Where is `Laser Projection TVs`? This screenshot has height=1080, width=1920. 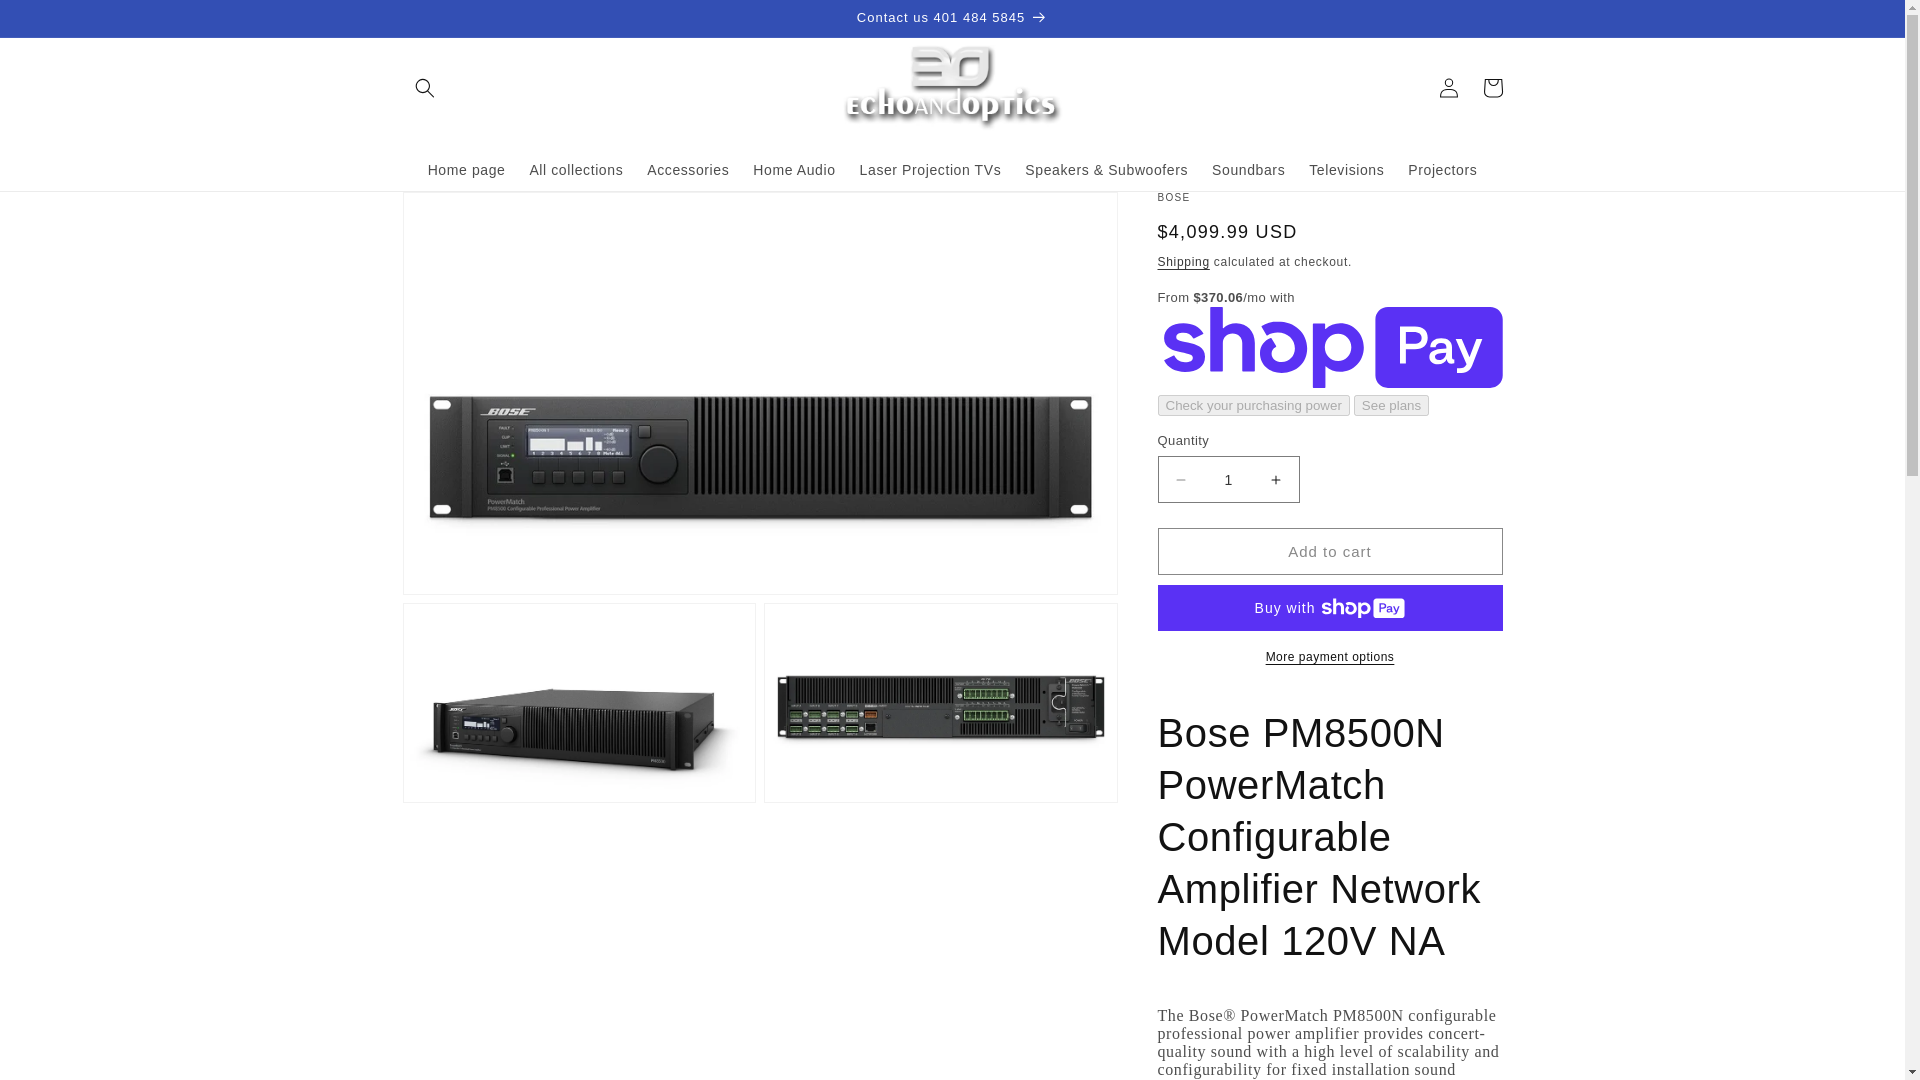
Laser Projection TVs is located at coordinates (930, 170).